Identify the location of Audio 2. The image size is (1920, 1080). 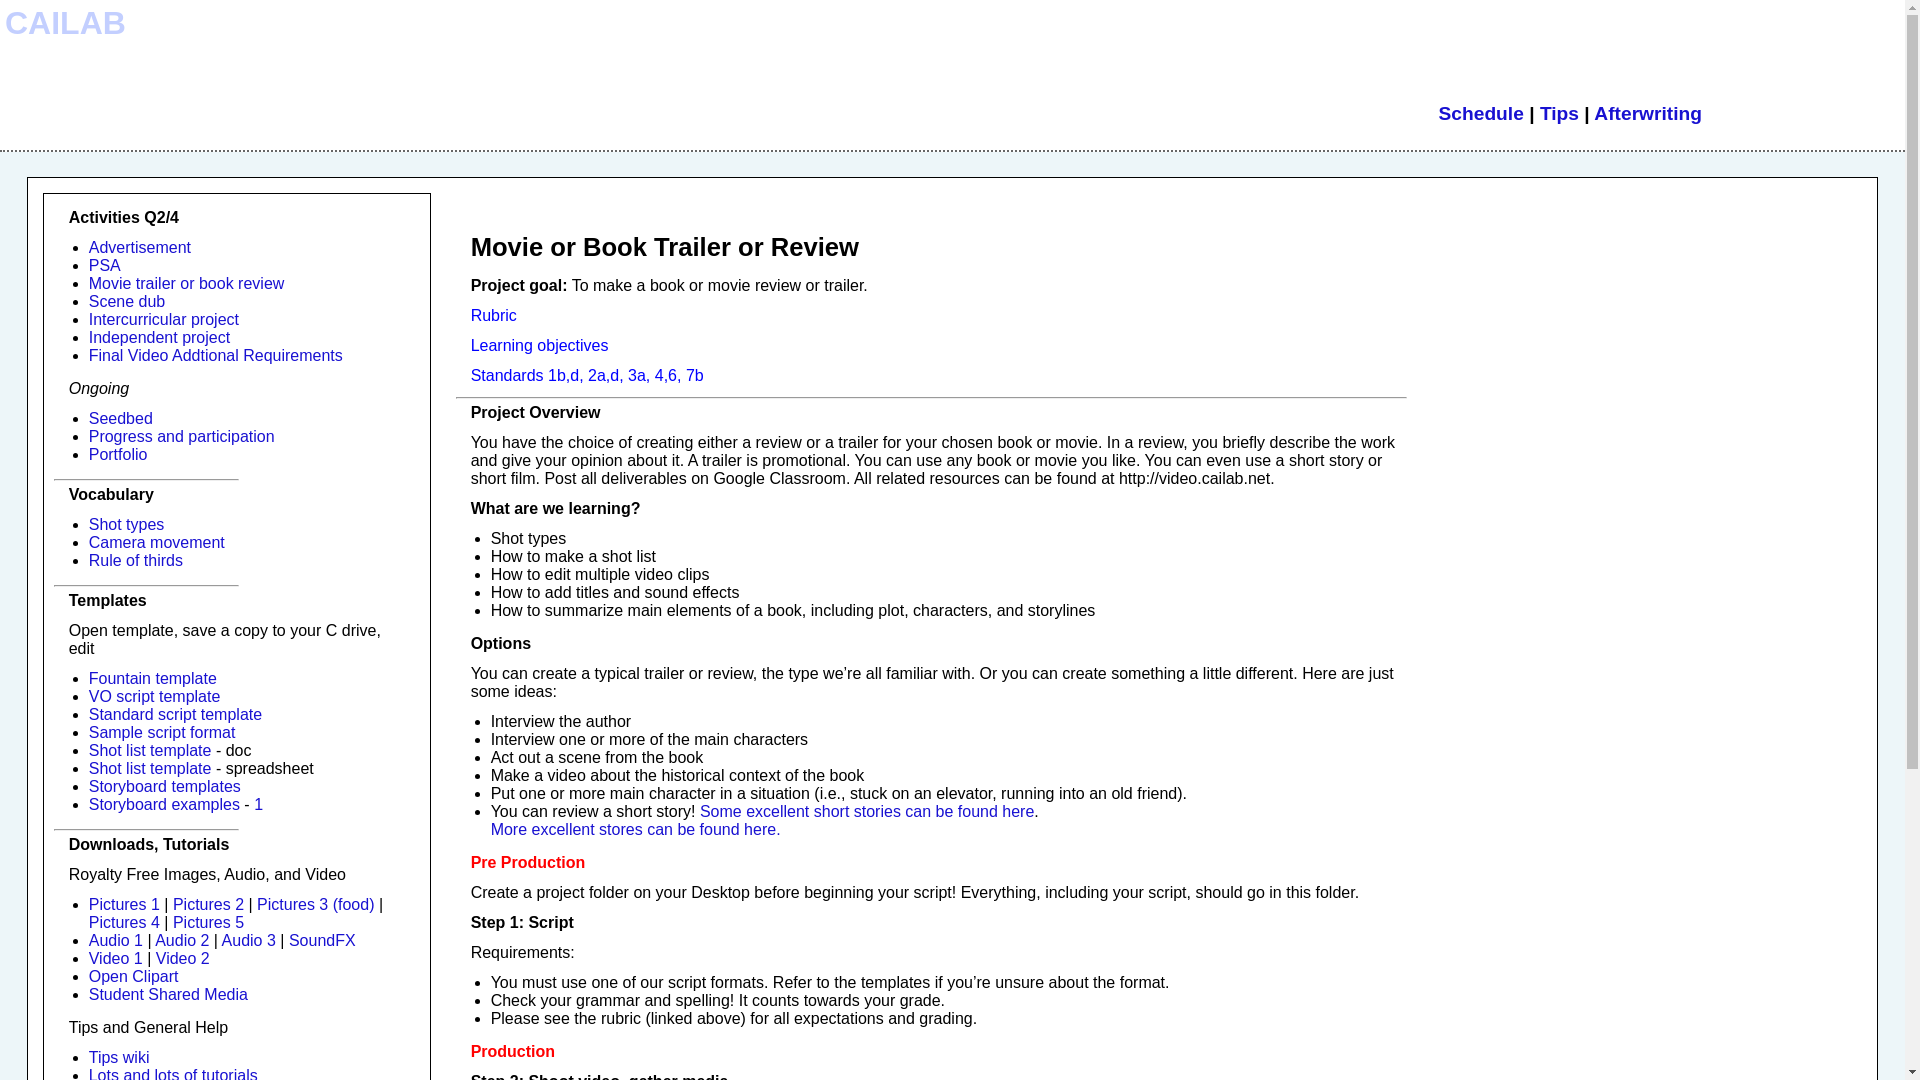
(182, 940).